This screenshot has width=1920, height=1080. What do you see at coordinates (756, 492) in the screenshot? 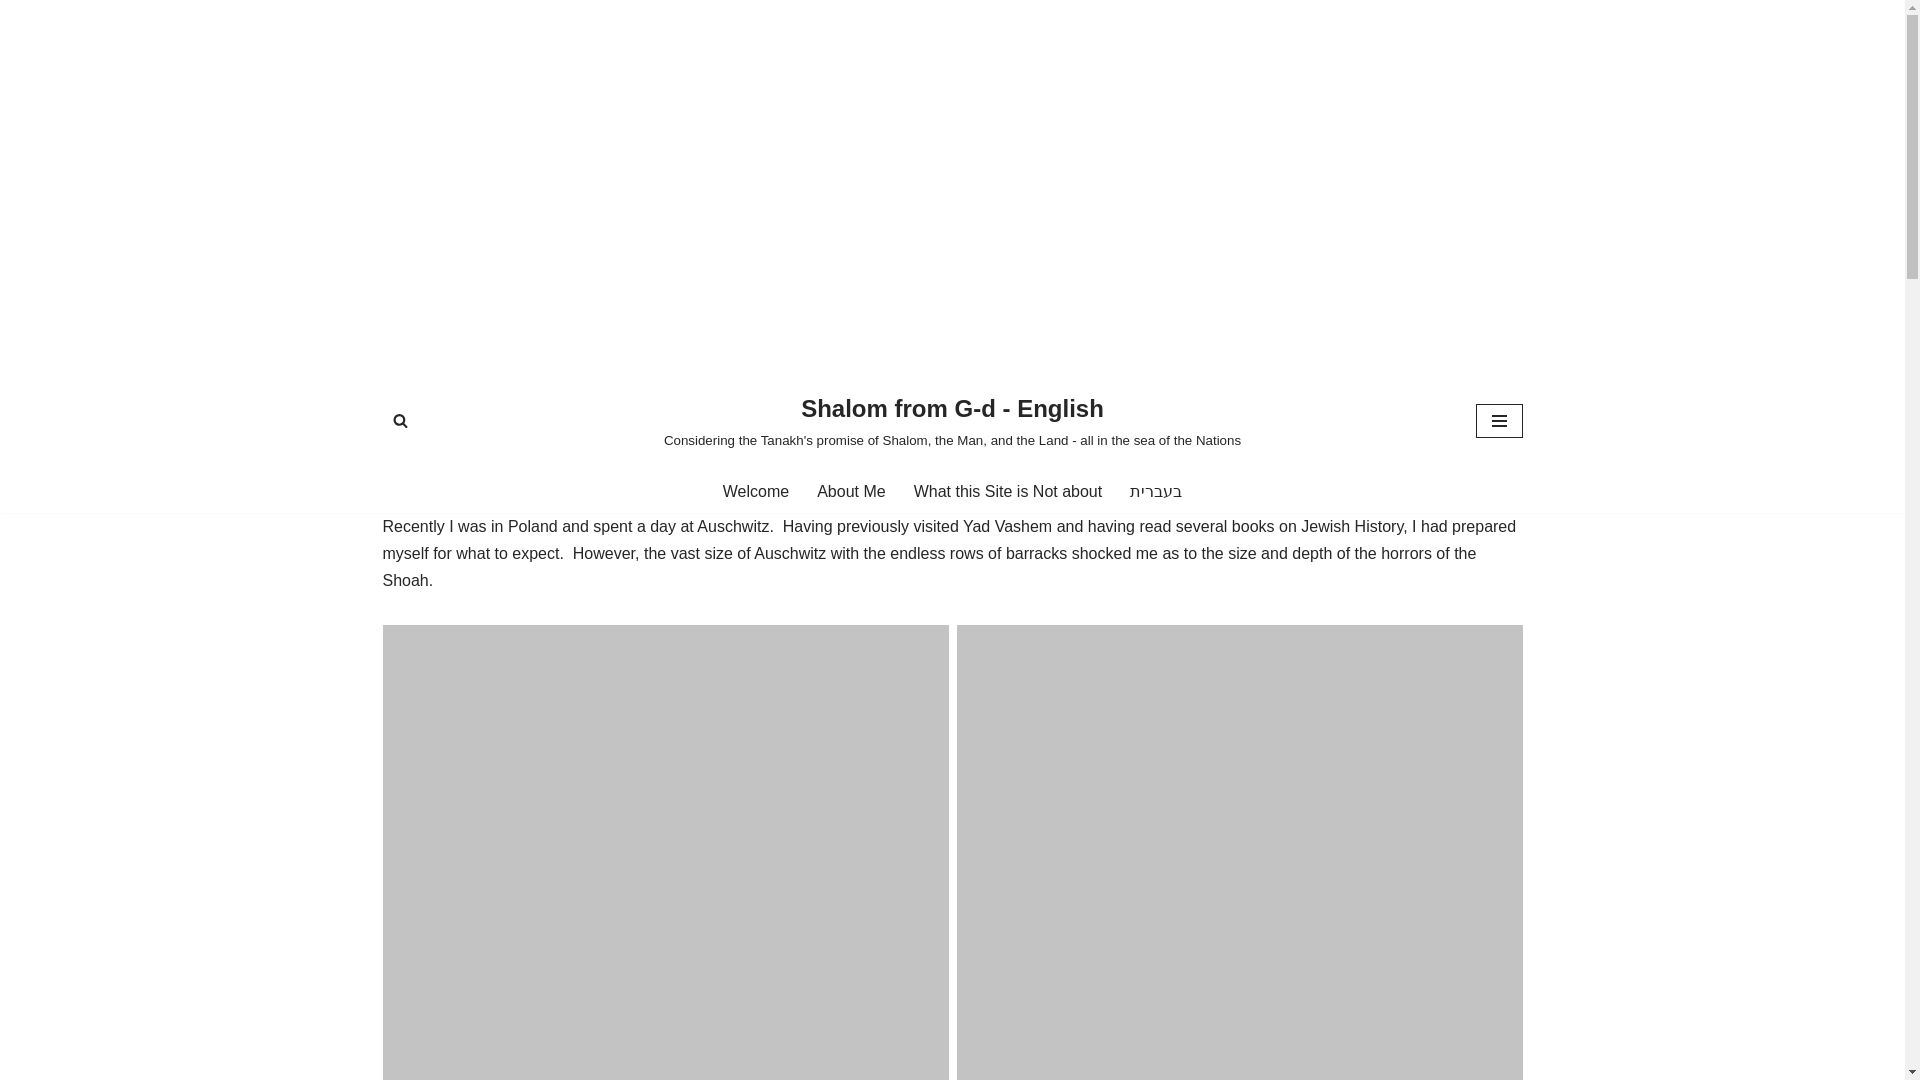
I see `Welcome` at bounding box center [756, 492].